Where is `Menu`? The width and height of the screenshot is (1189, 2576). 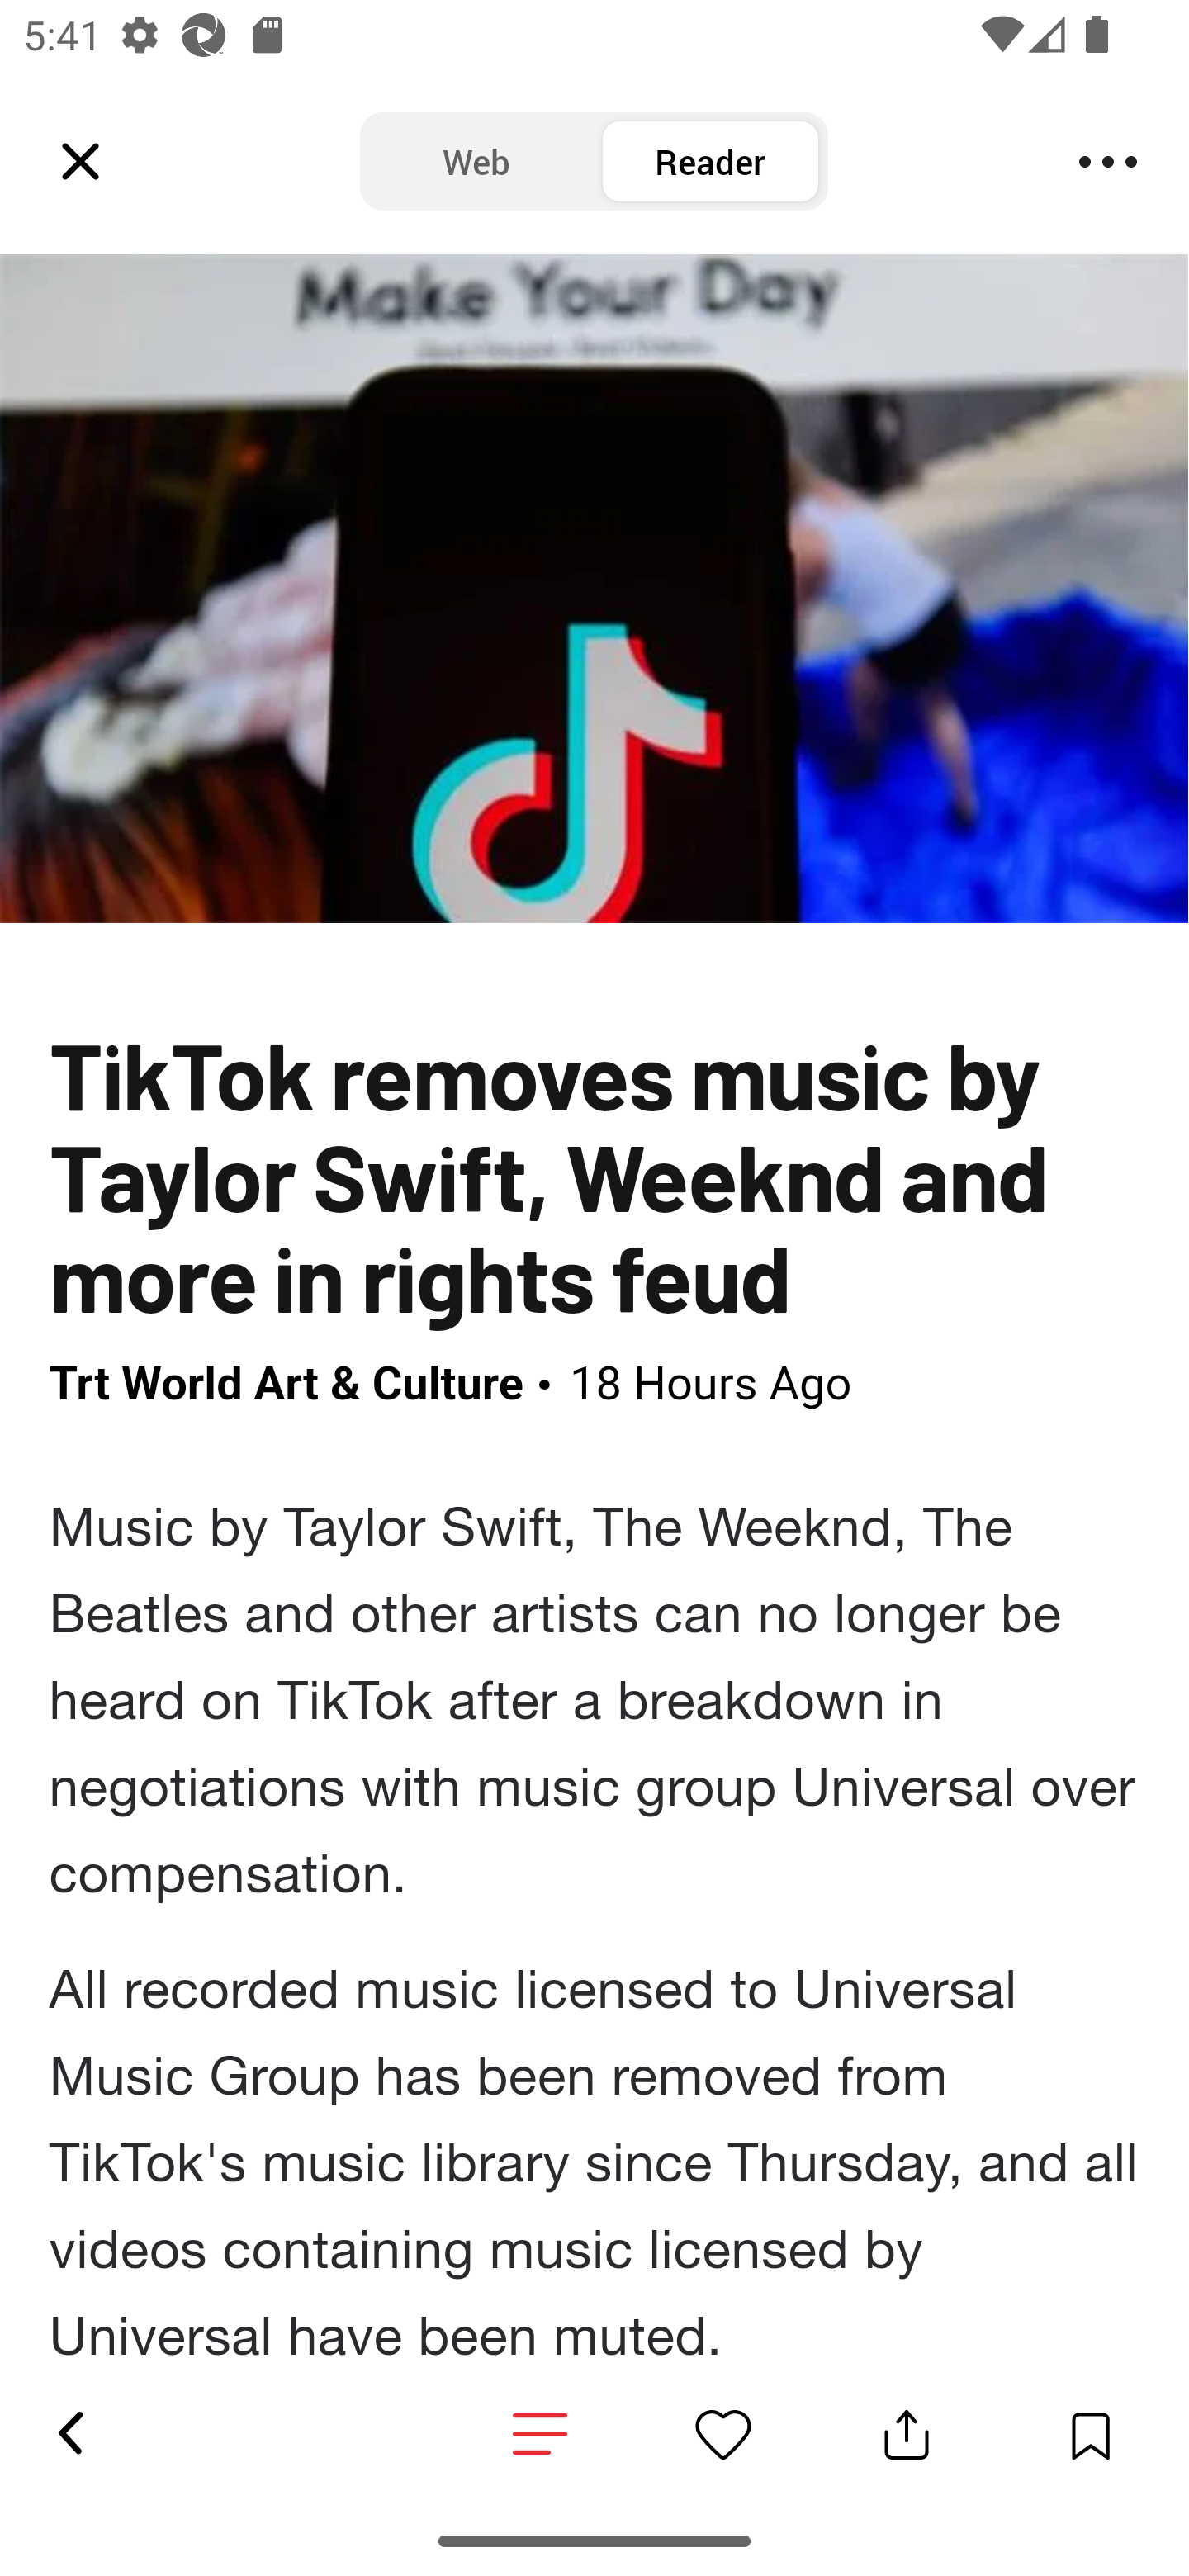
Menu is located at coordinates (1108, 162).